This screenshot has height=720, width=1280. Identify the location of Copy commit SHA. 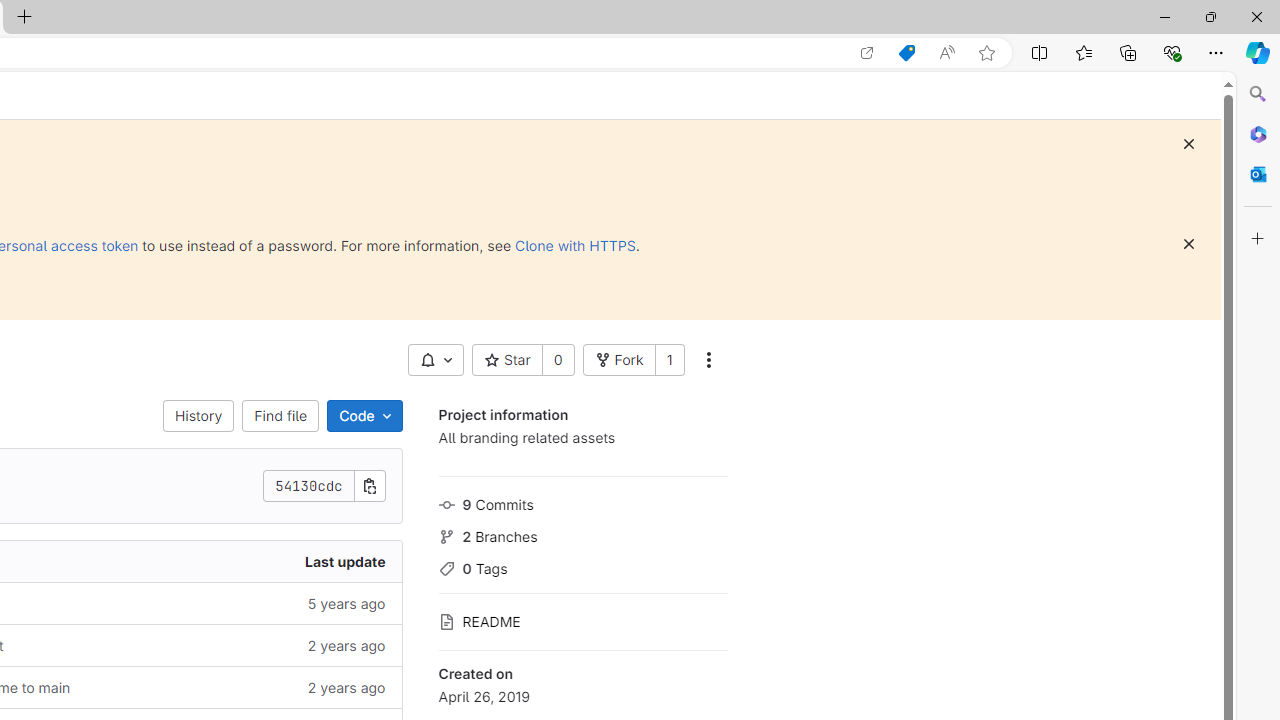
(370, 486).